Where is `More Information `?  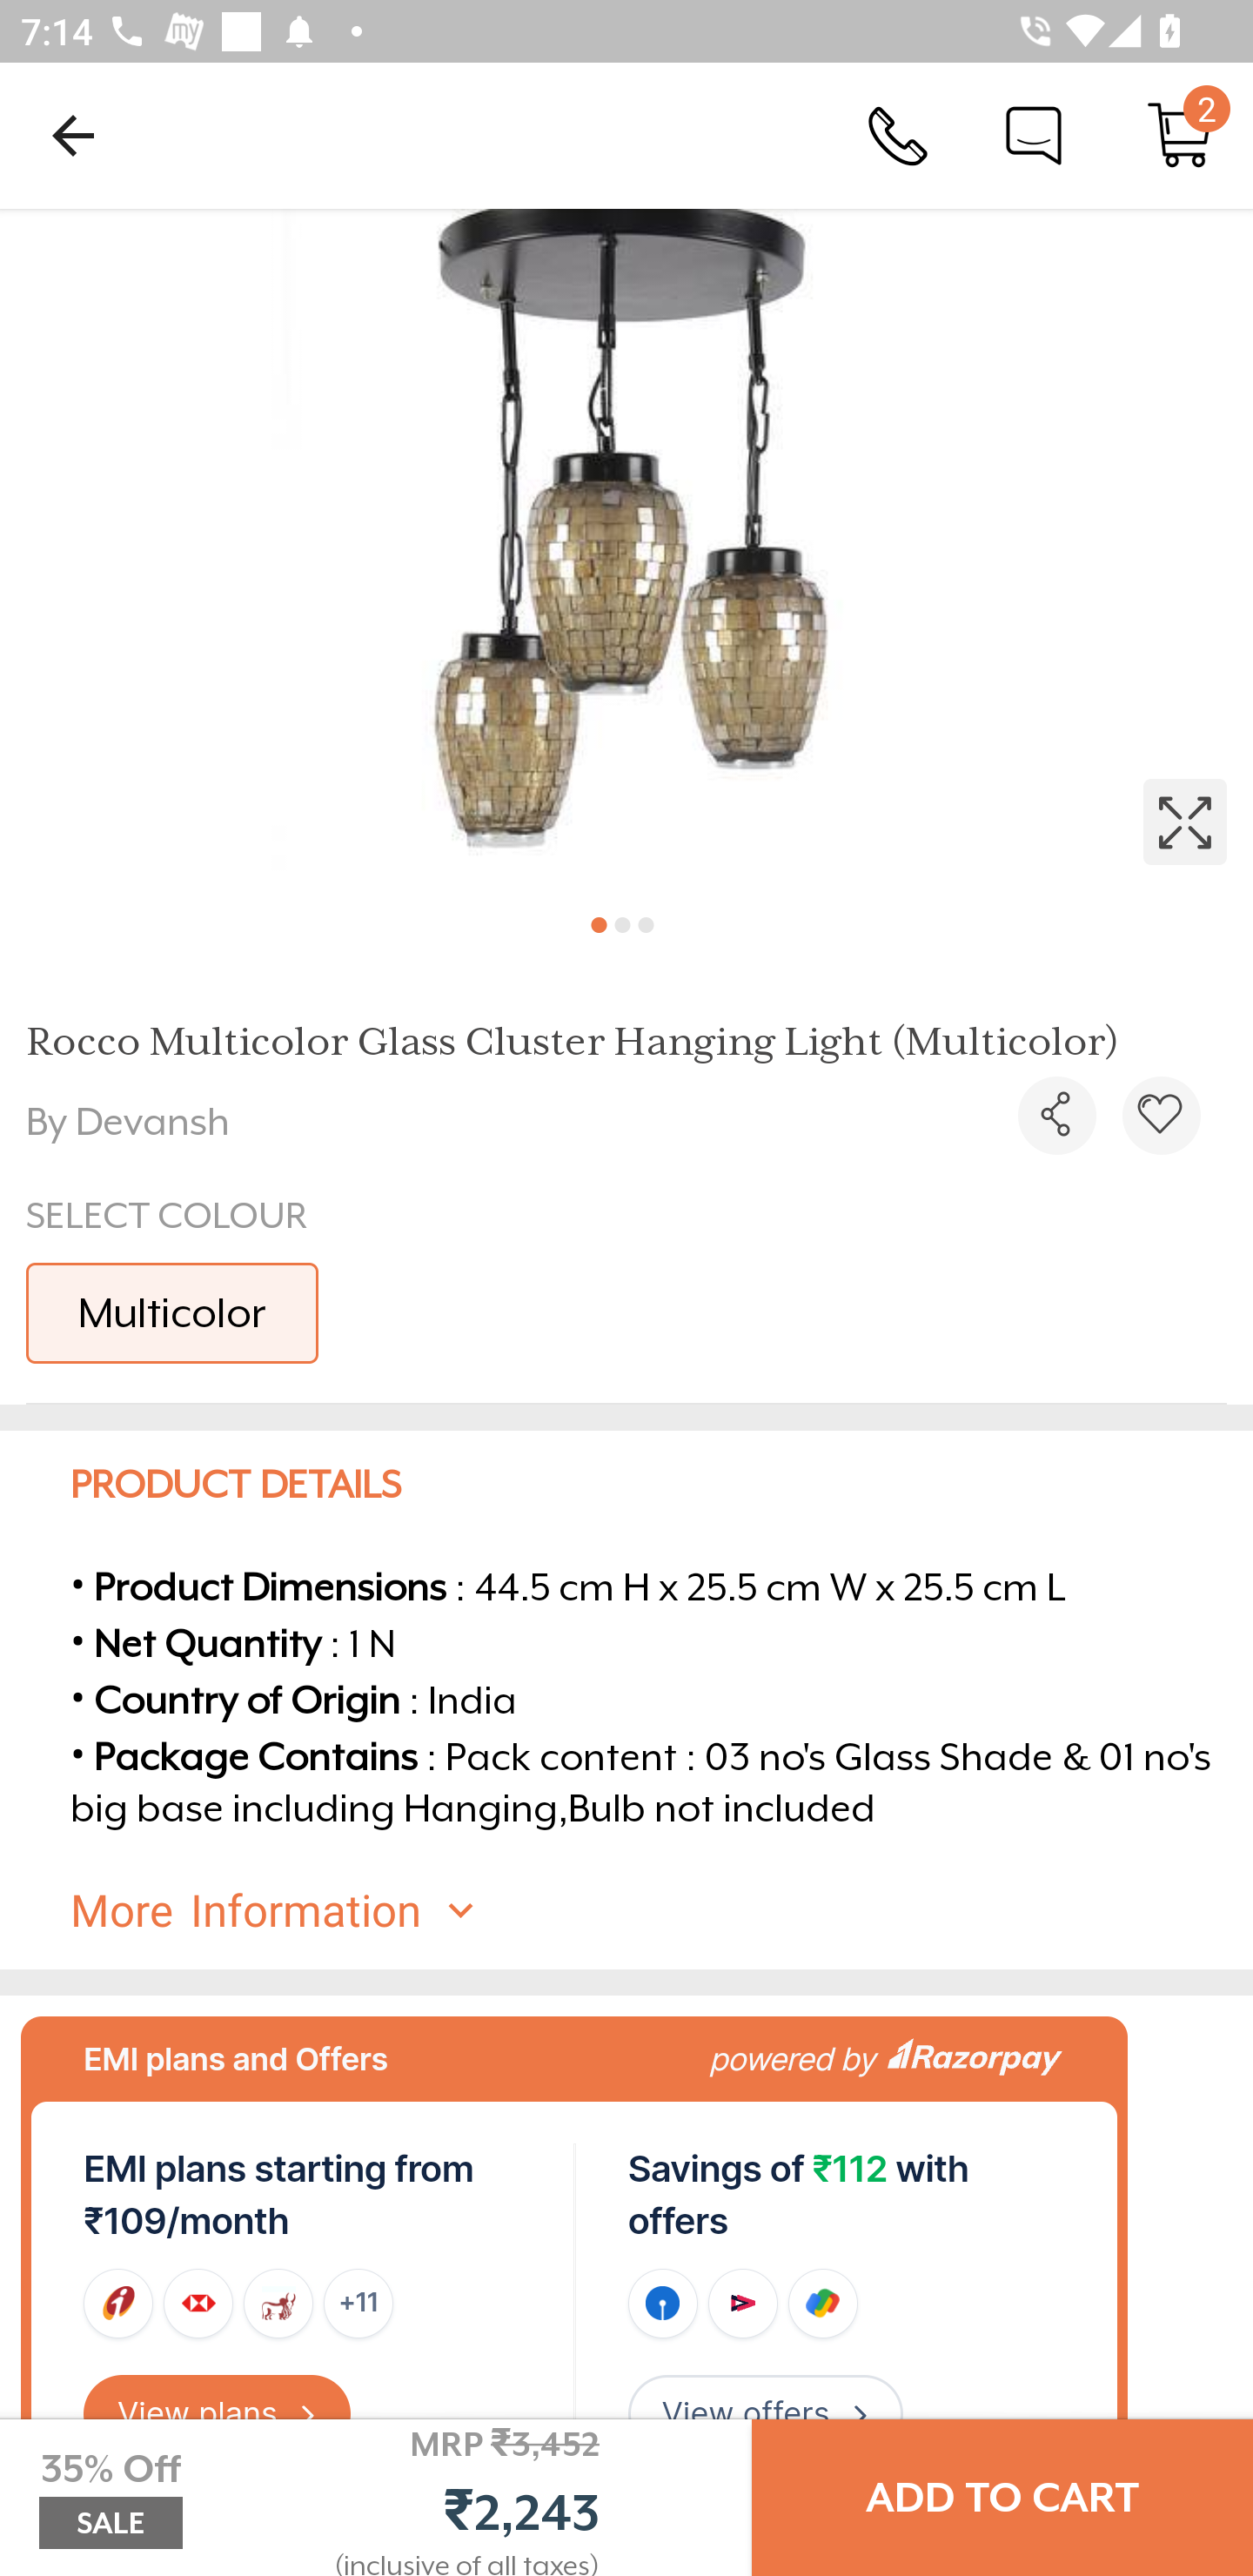
More Information  is located at coordinates (652, 1911).